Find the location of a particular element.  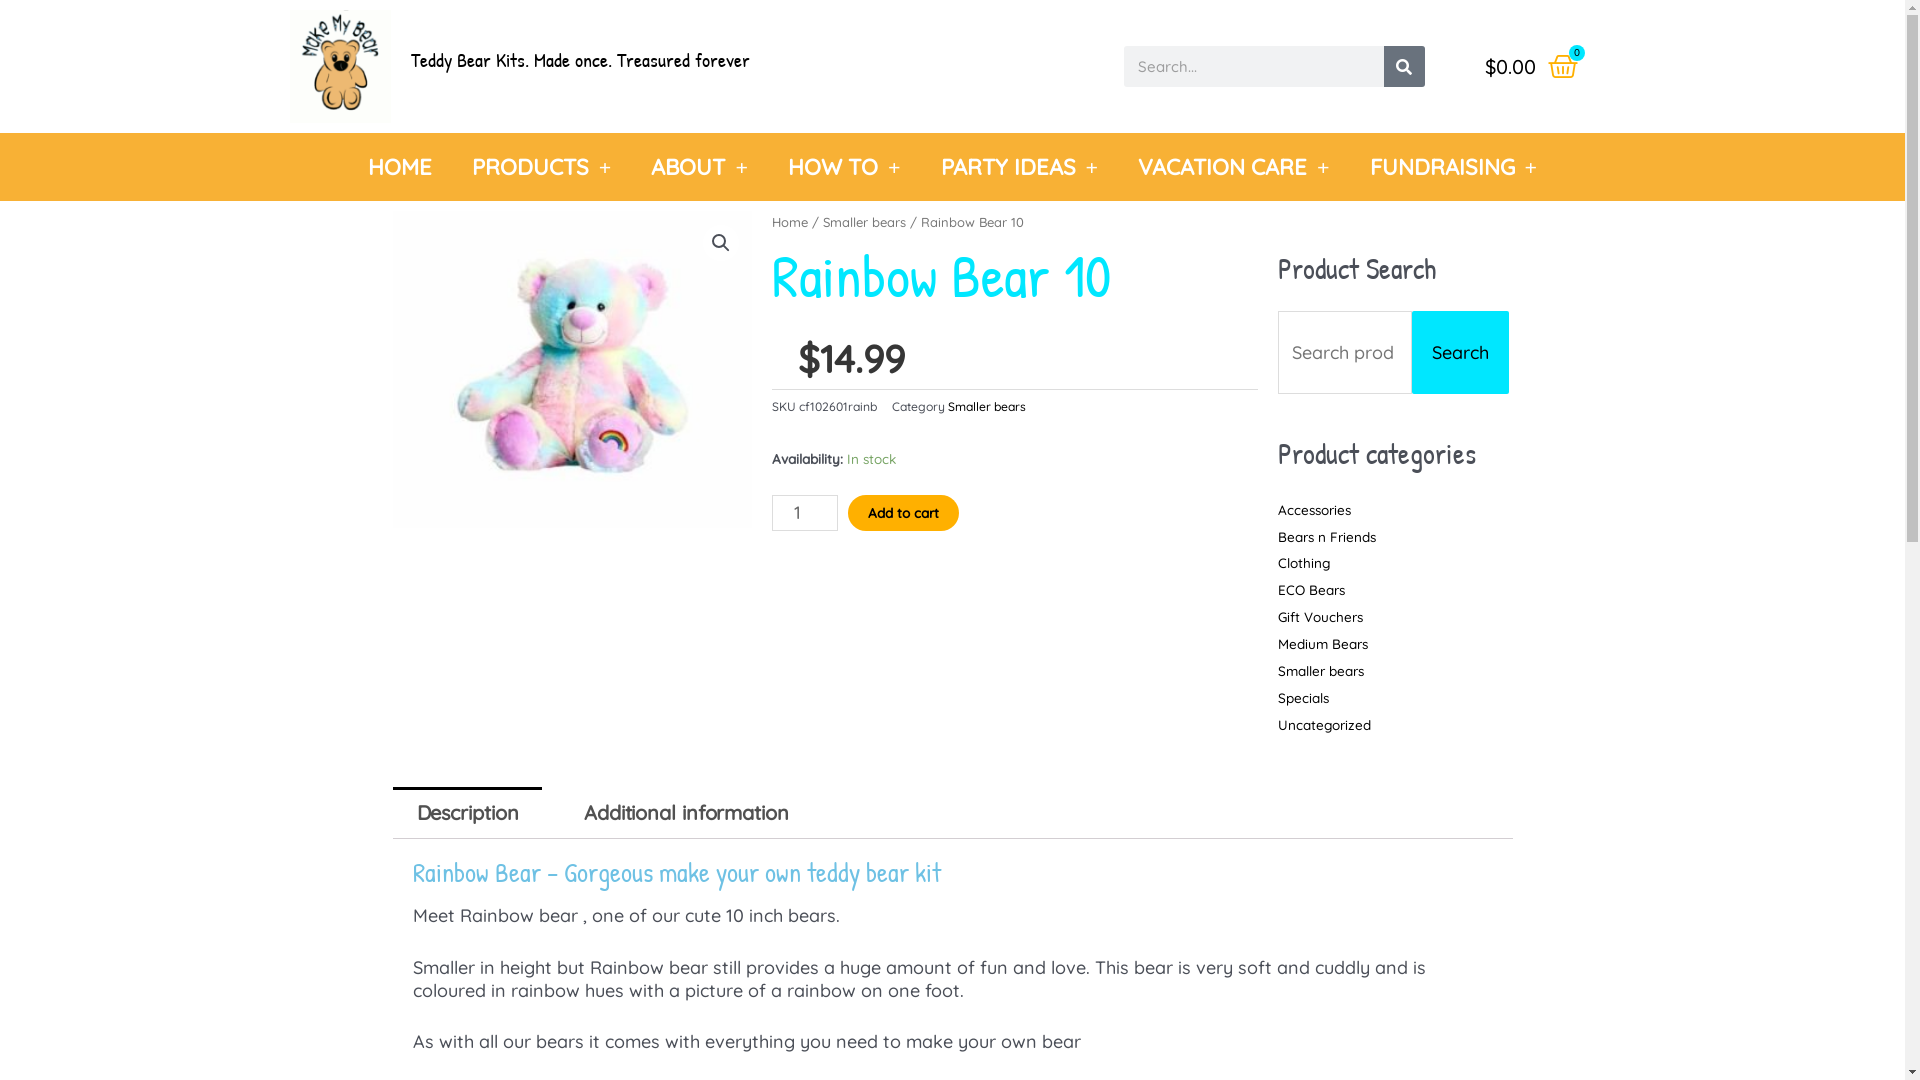

Search is located at coordinates (1460, 352).